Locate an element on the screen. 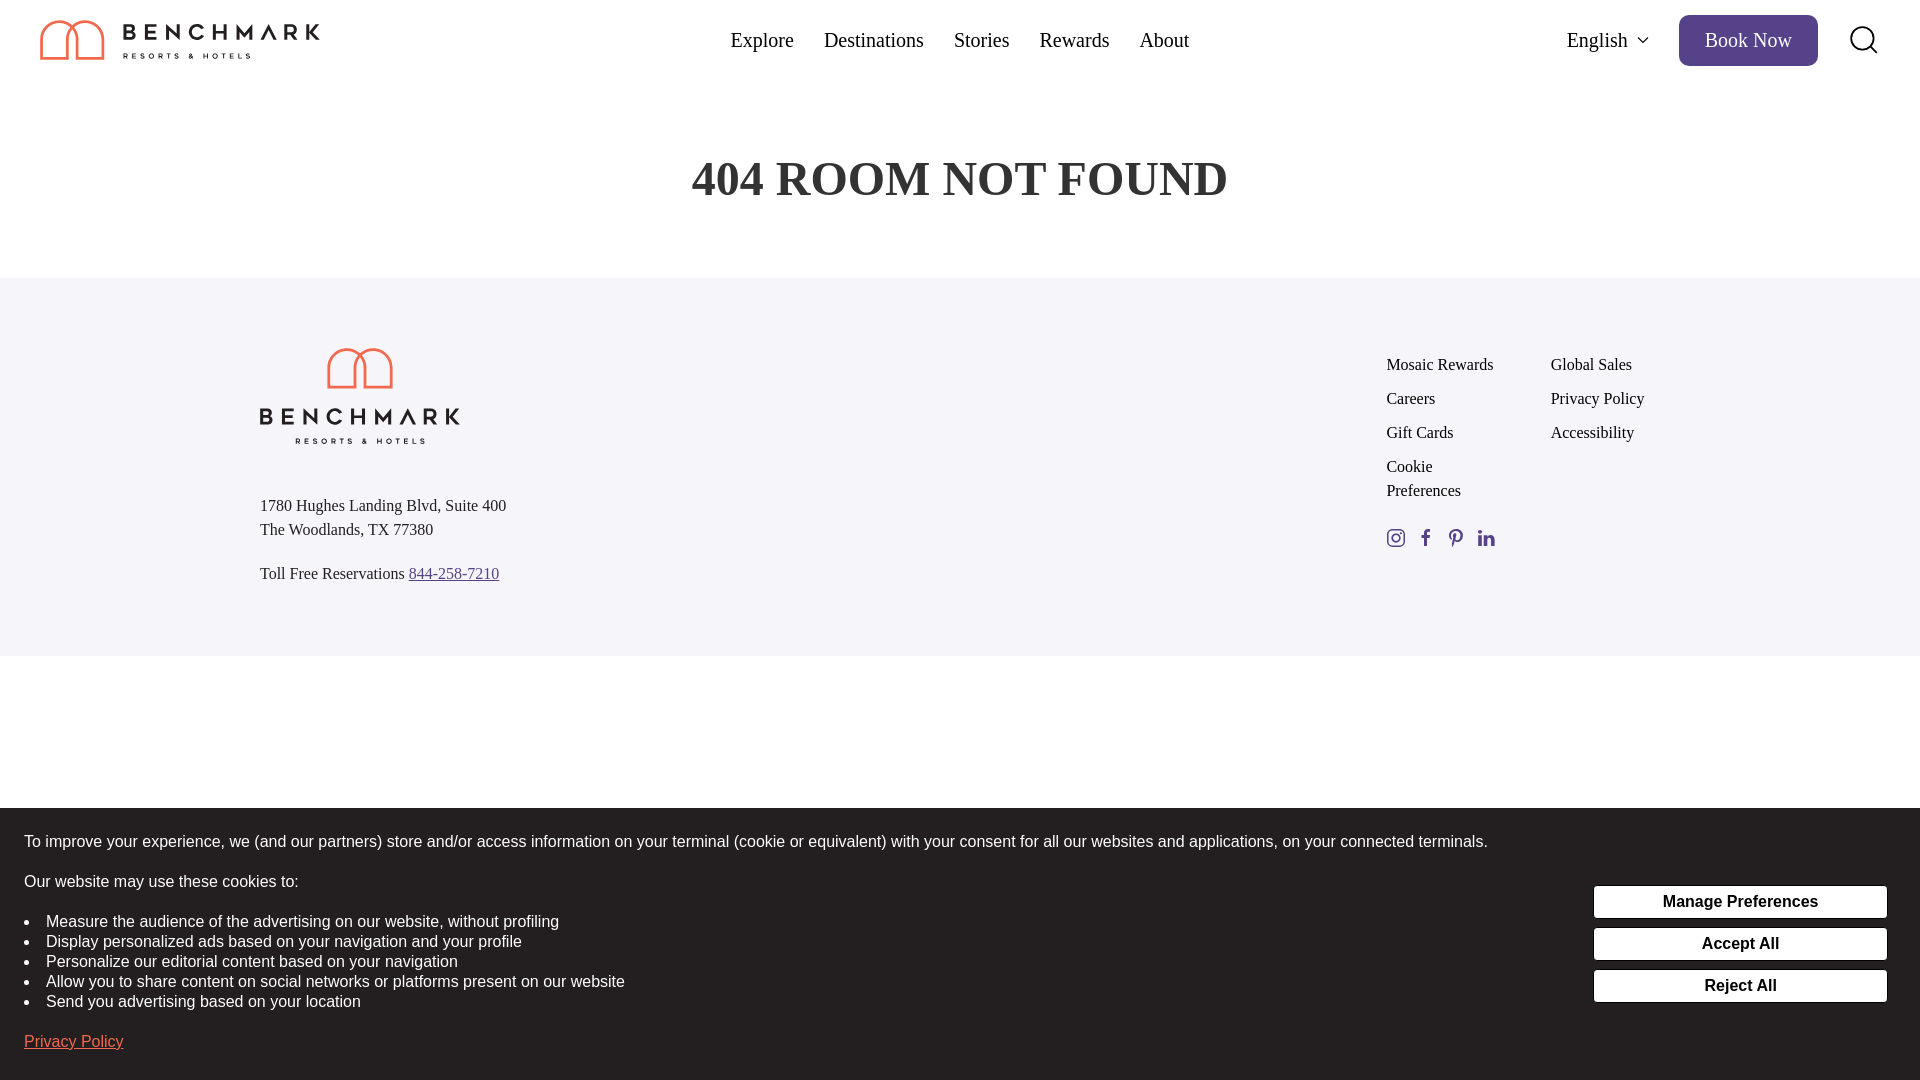 The image size is (1920, 1080). Privacy Policy is located at coordinates (1606, 398).